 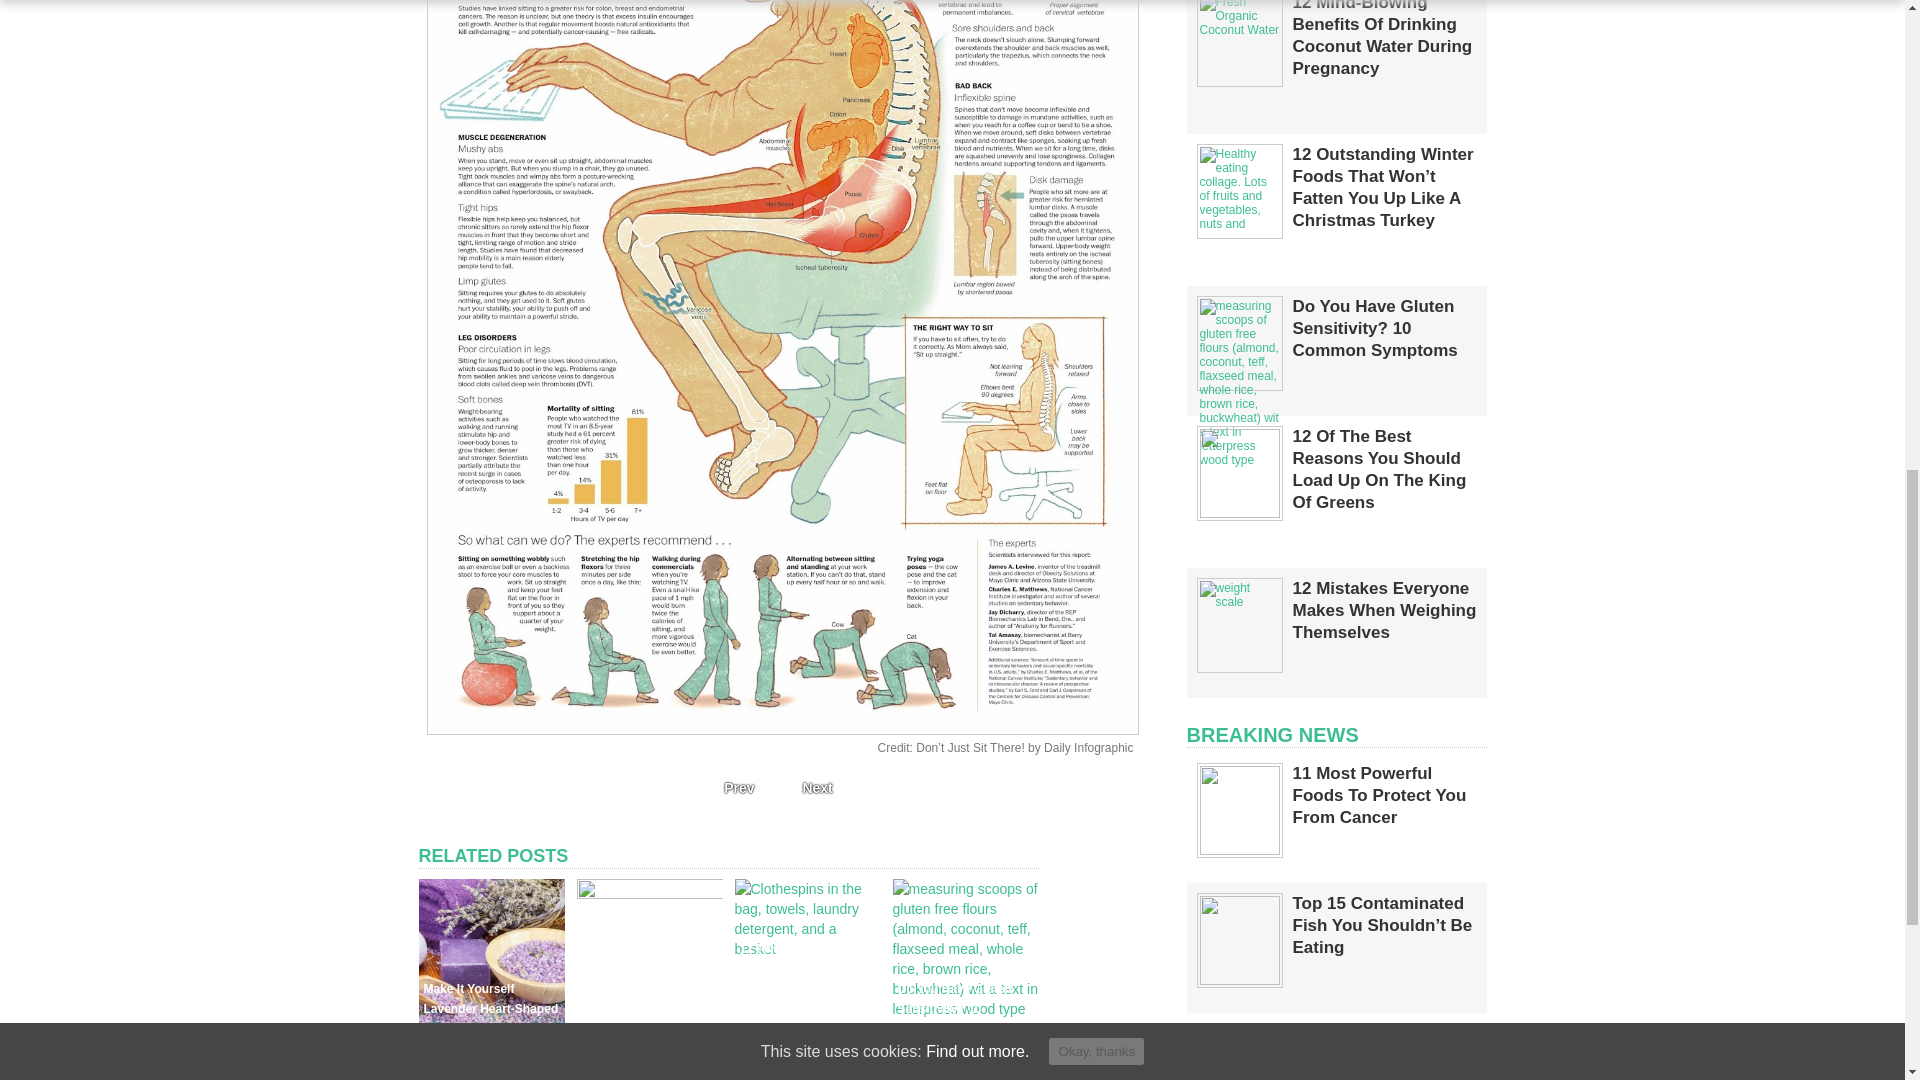 I want to click on Make It Yourself Lavender Heart-Shaped Bath Bombs!, so click(x=491, y=1008).